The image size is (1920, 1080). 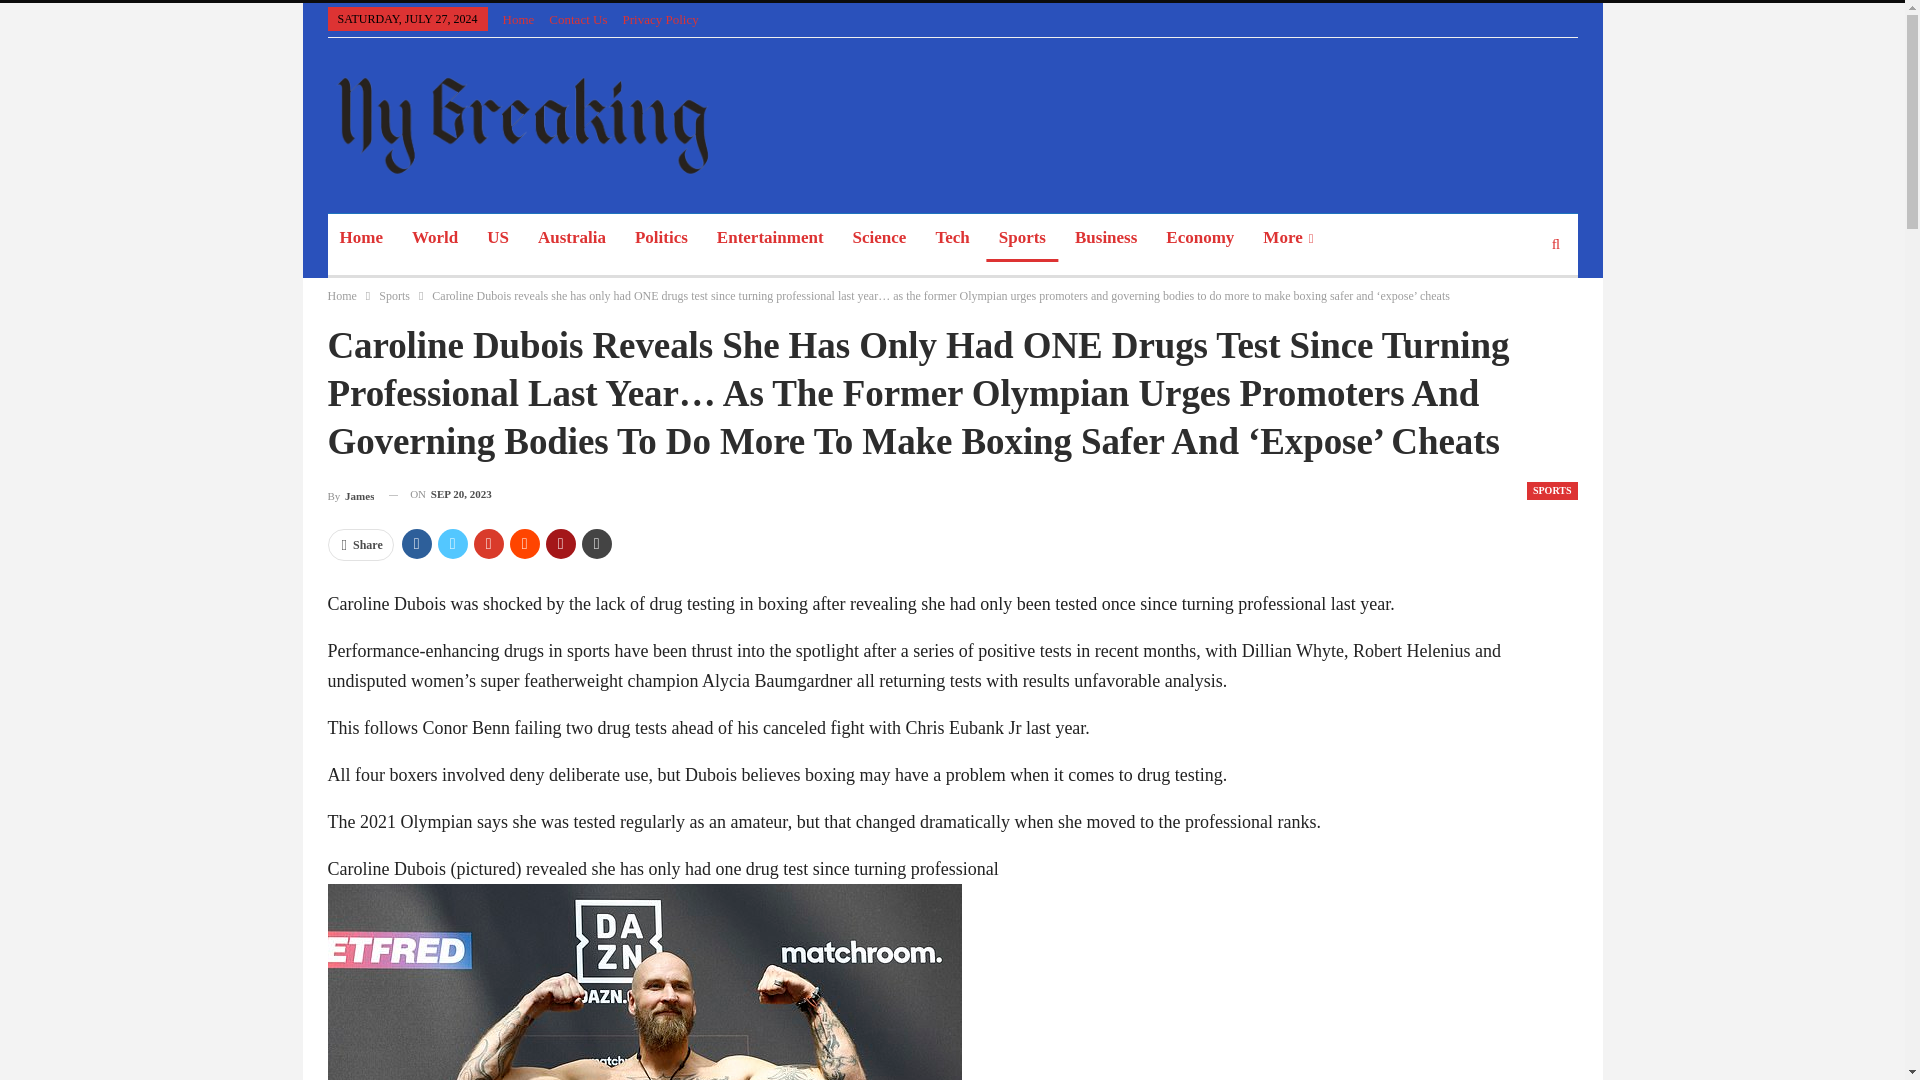 What do you see at coordinates (519, 19) in the screenshot?
I see `Home` at bounding box center [519, 19].